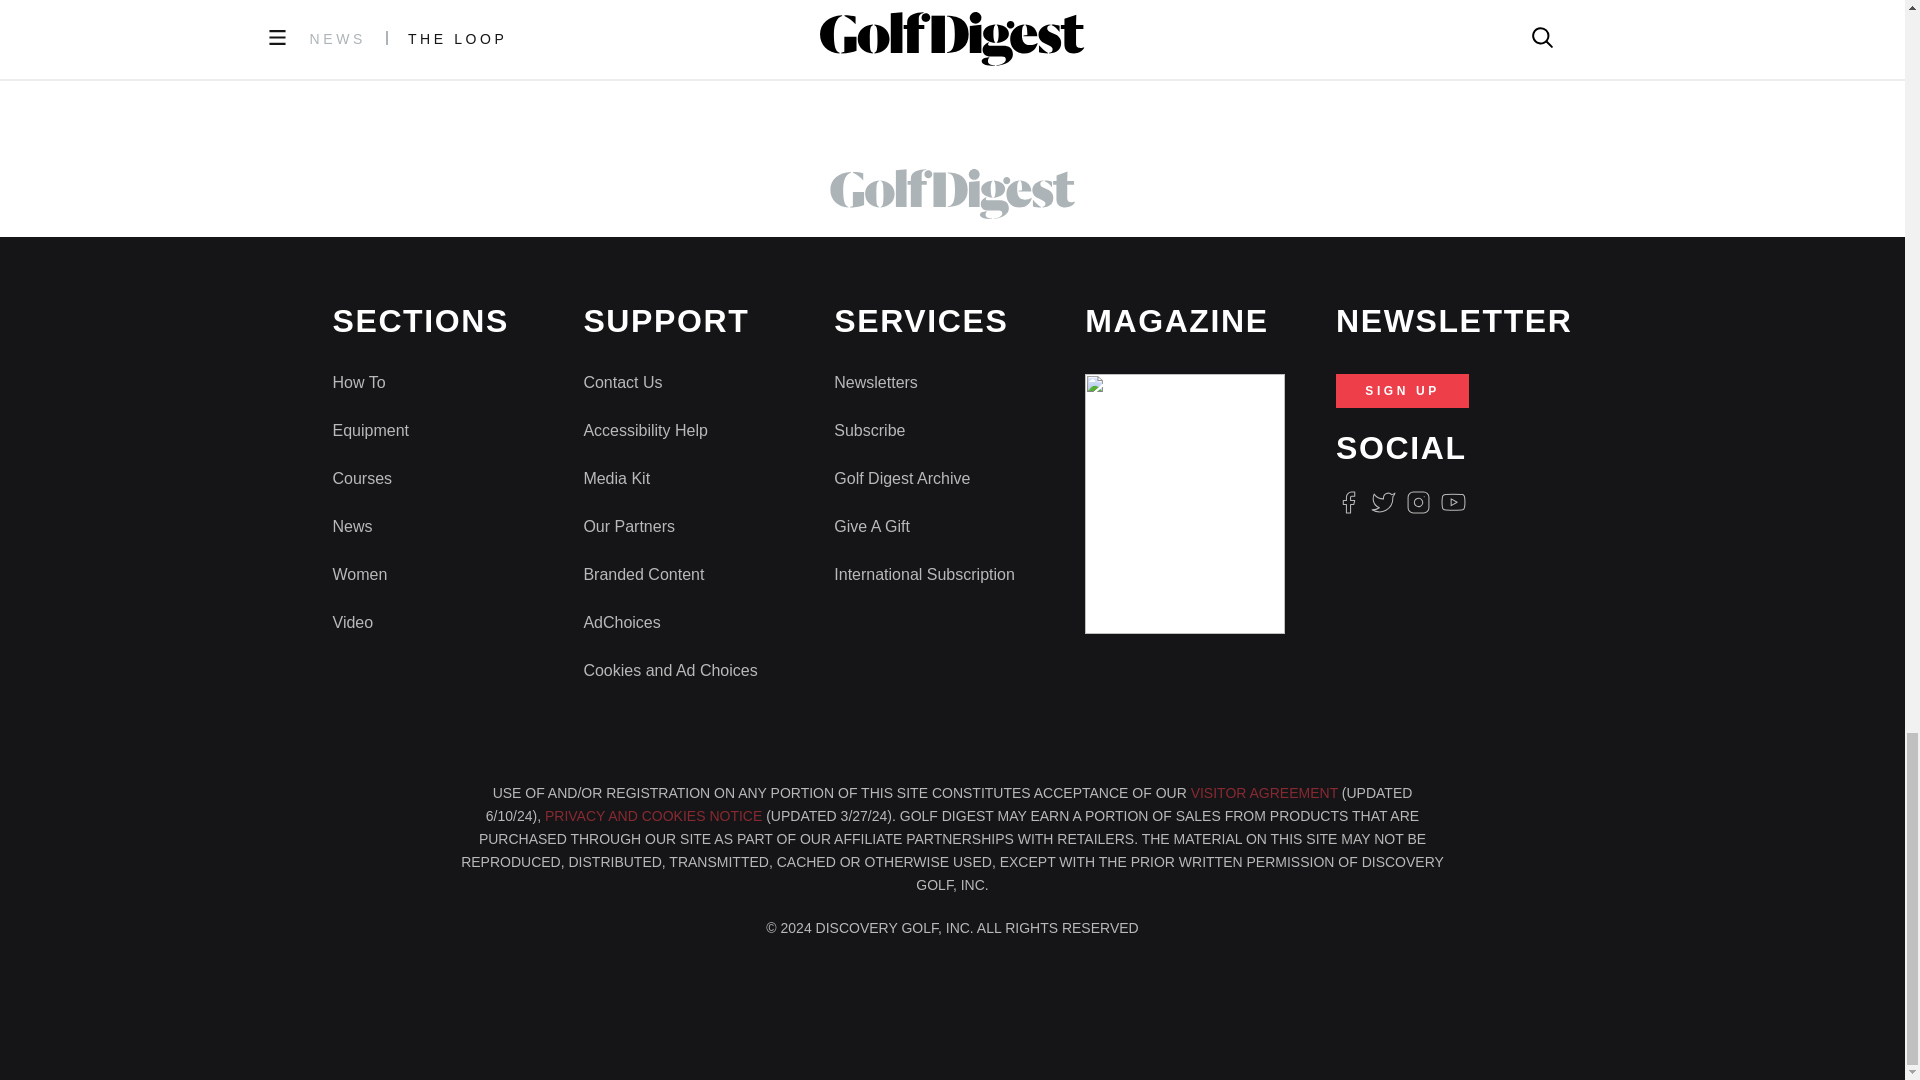  I want to click on Instagram Logo, so click(1418, 502).